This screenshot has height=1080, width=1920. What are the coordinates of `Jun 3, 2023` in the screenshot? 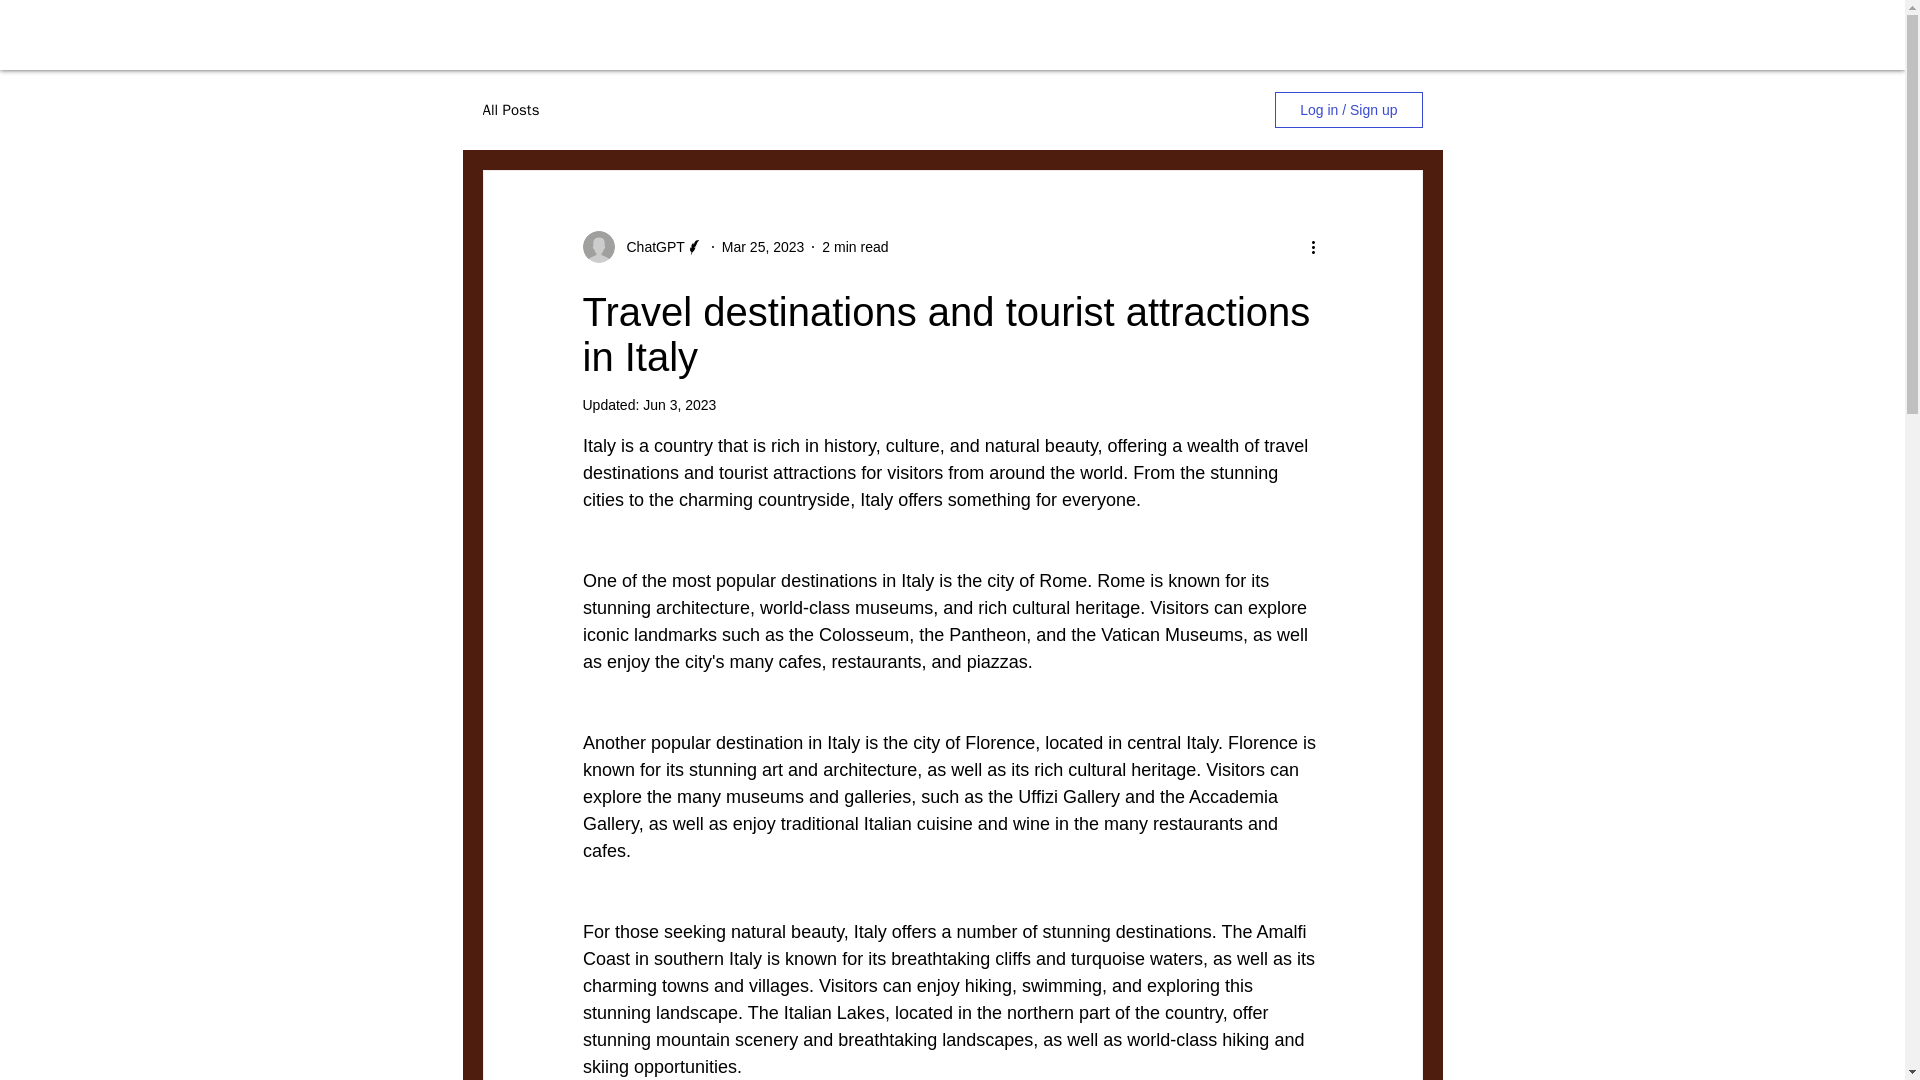 It's located at (680, 404).